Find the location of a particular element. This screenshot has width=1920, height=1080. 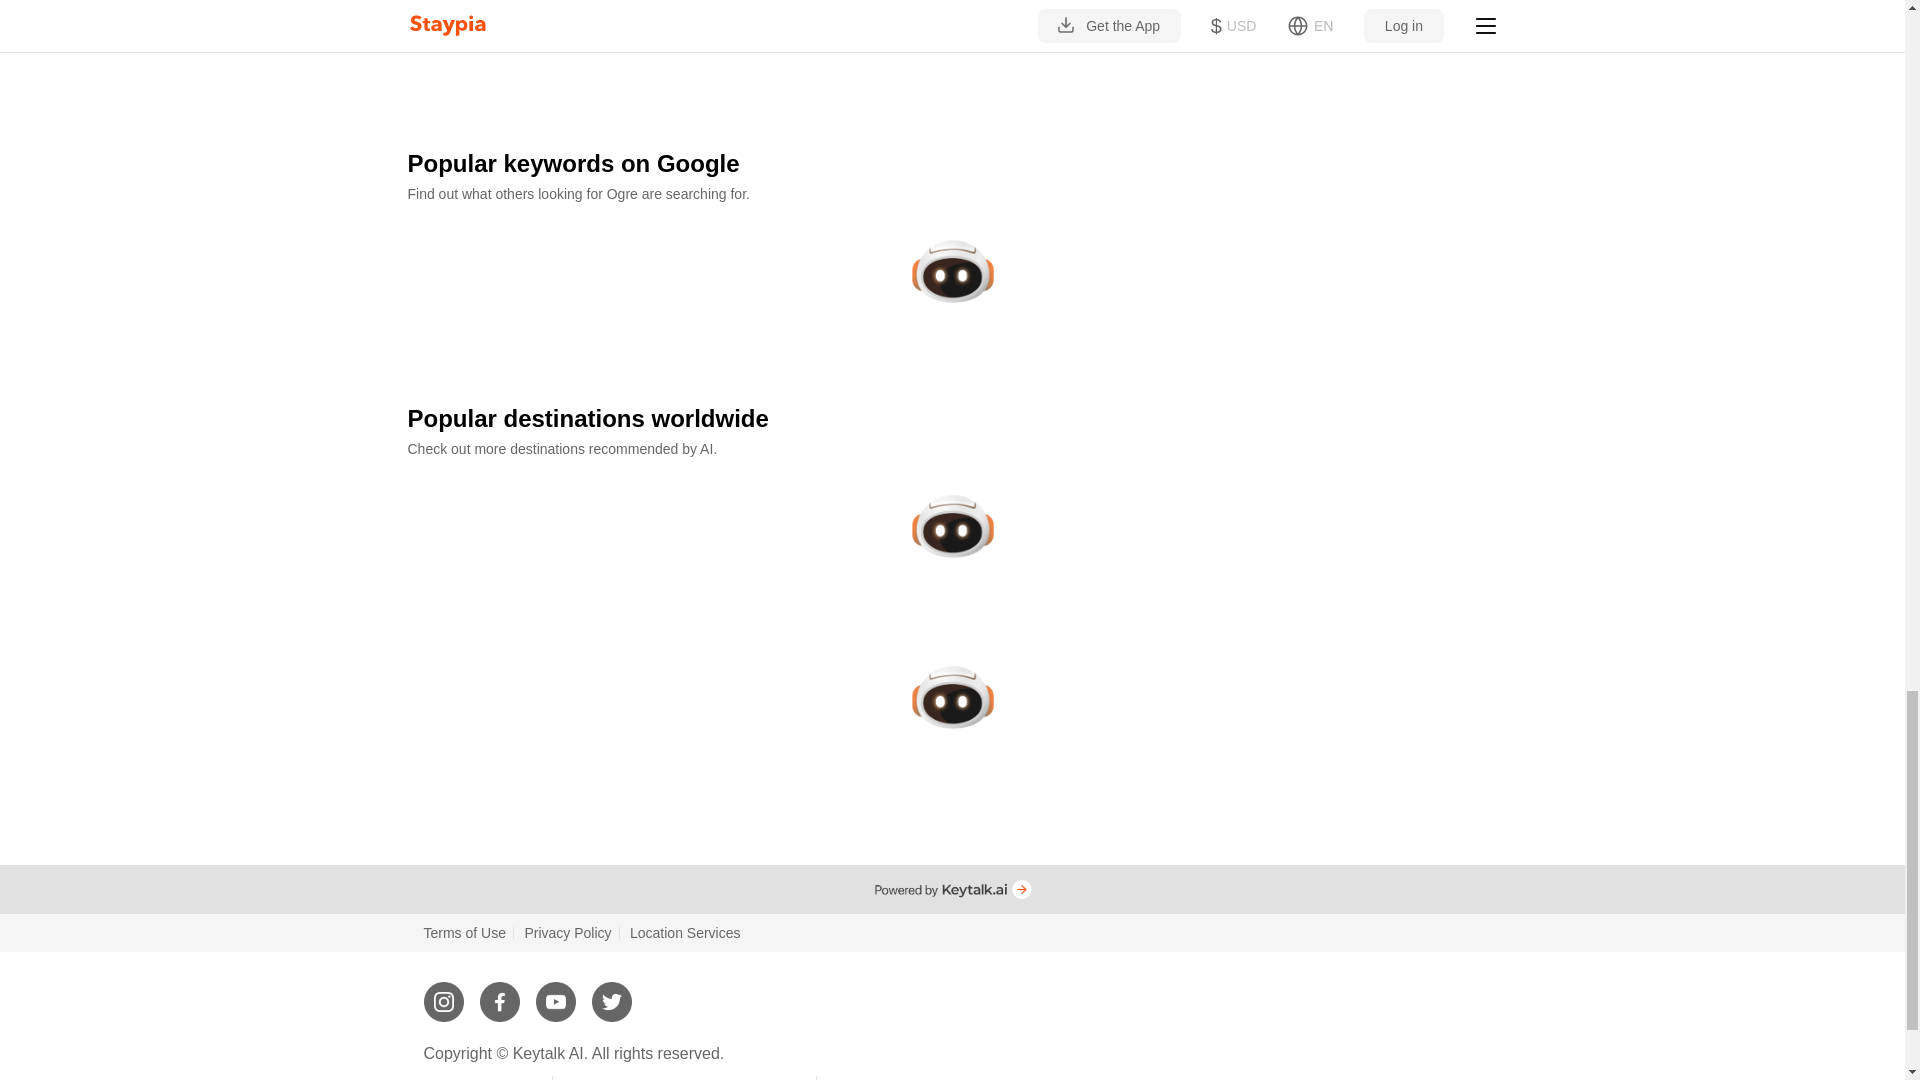

Location Services is located at coordinates (685, 932).